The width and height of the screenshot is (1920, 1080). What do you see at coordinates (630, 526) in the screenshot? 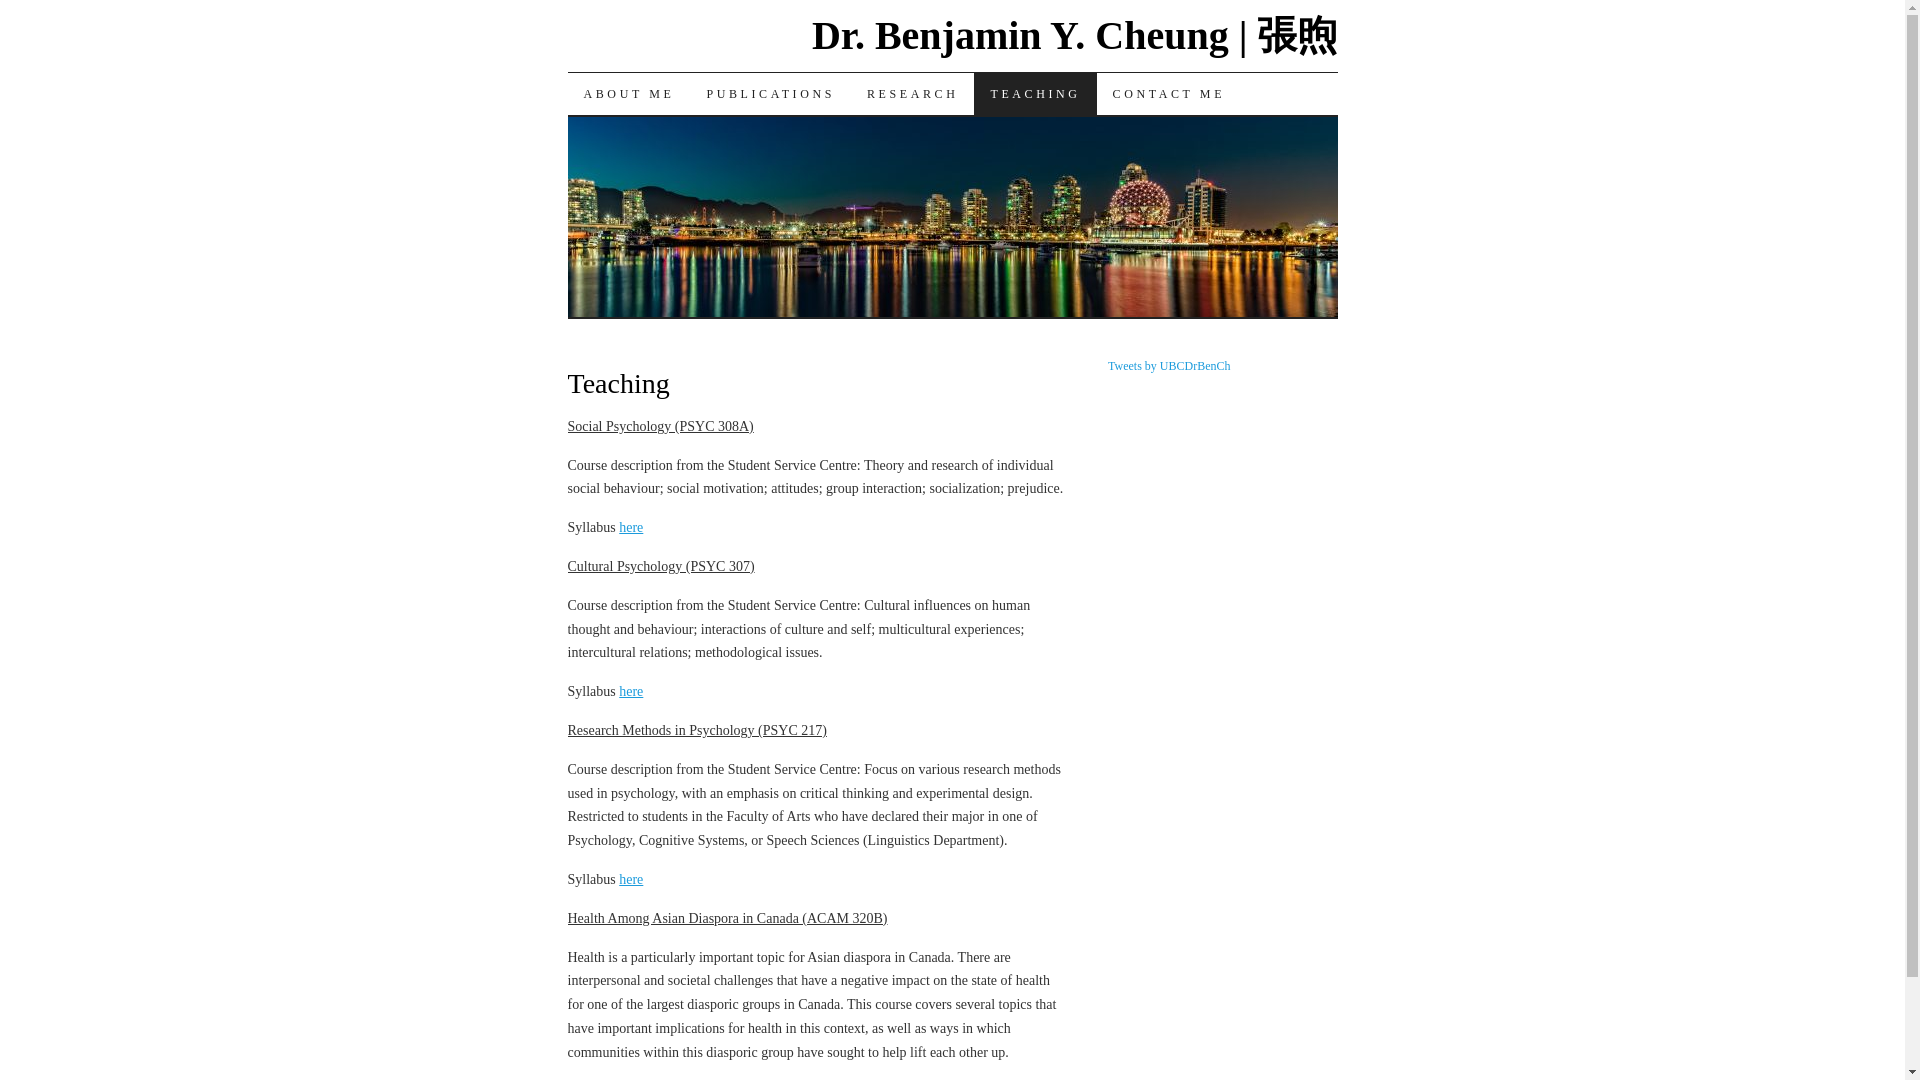
I see `here` at bounding box center [630, 526].